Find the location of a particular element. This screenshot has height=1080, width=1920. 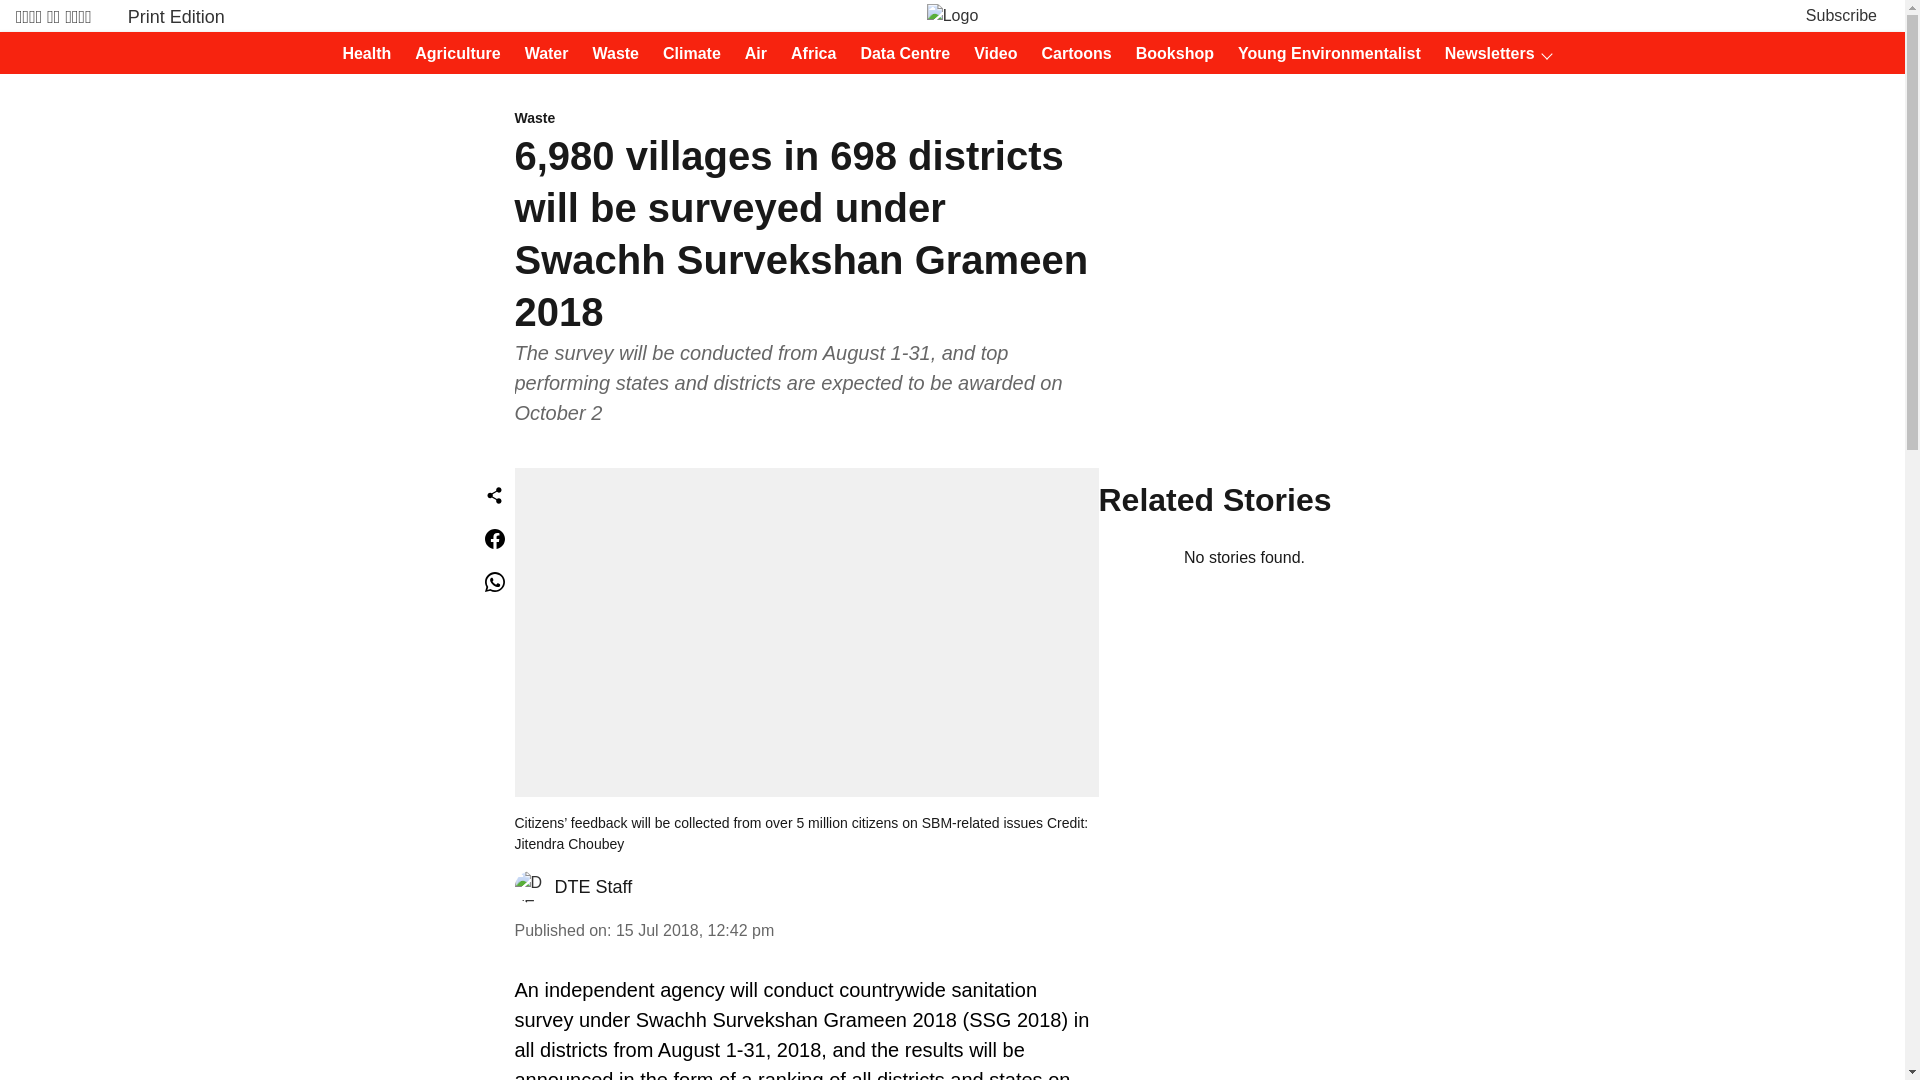

Video is located at coordinates (989, 54).